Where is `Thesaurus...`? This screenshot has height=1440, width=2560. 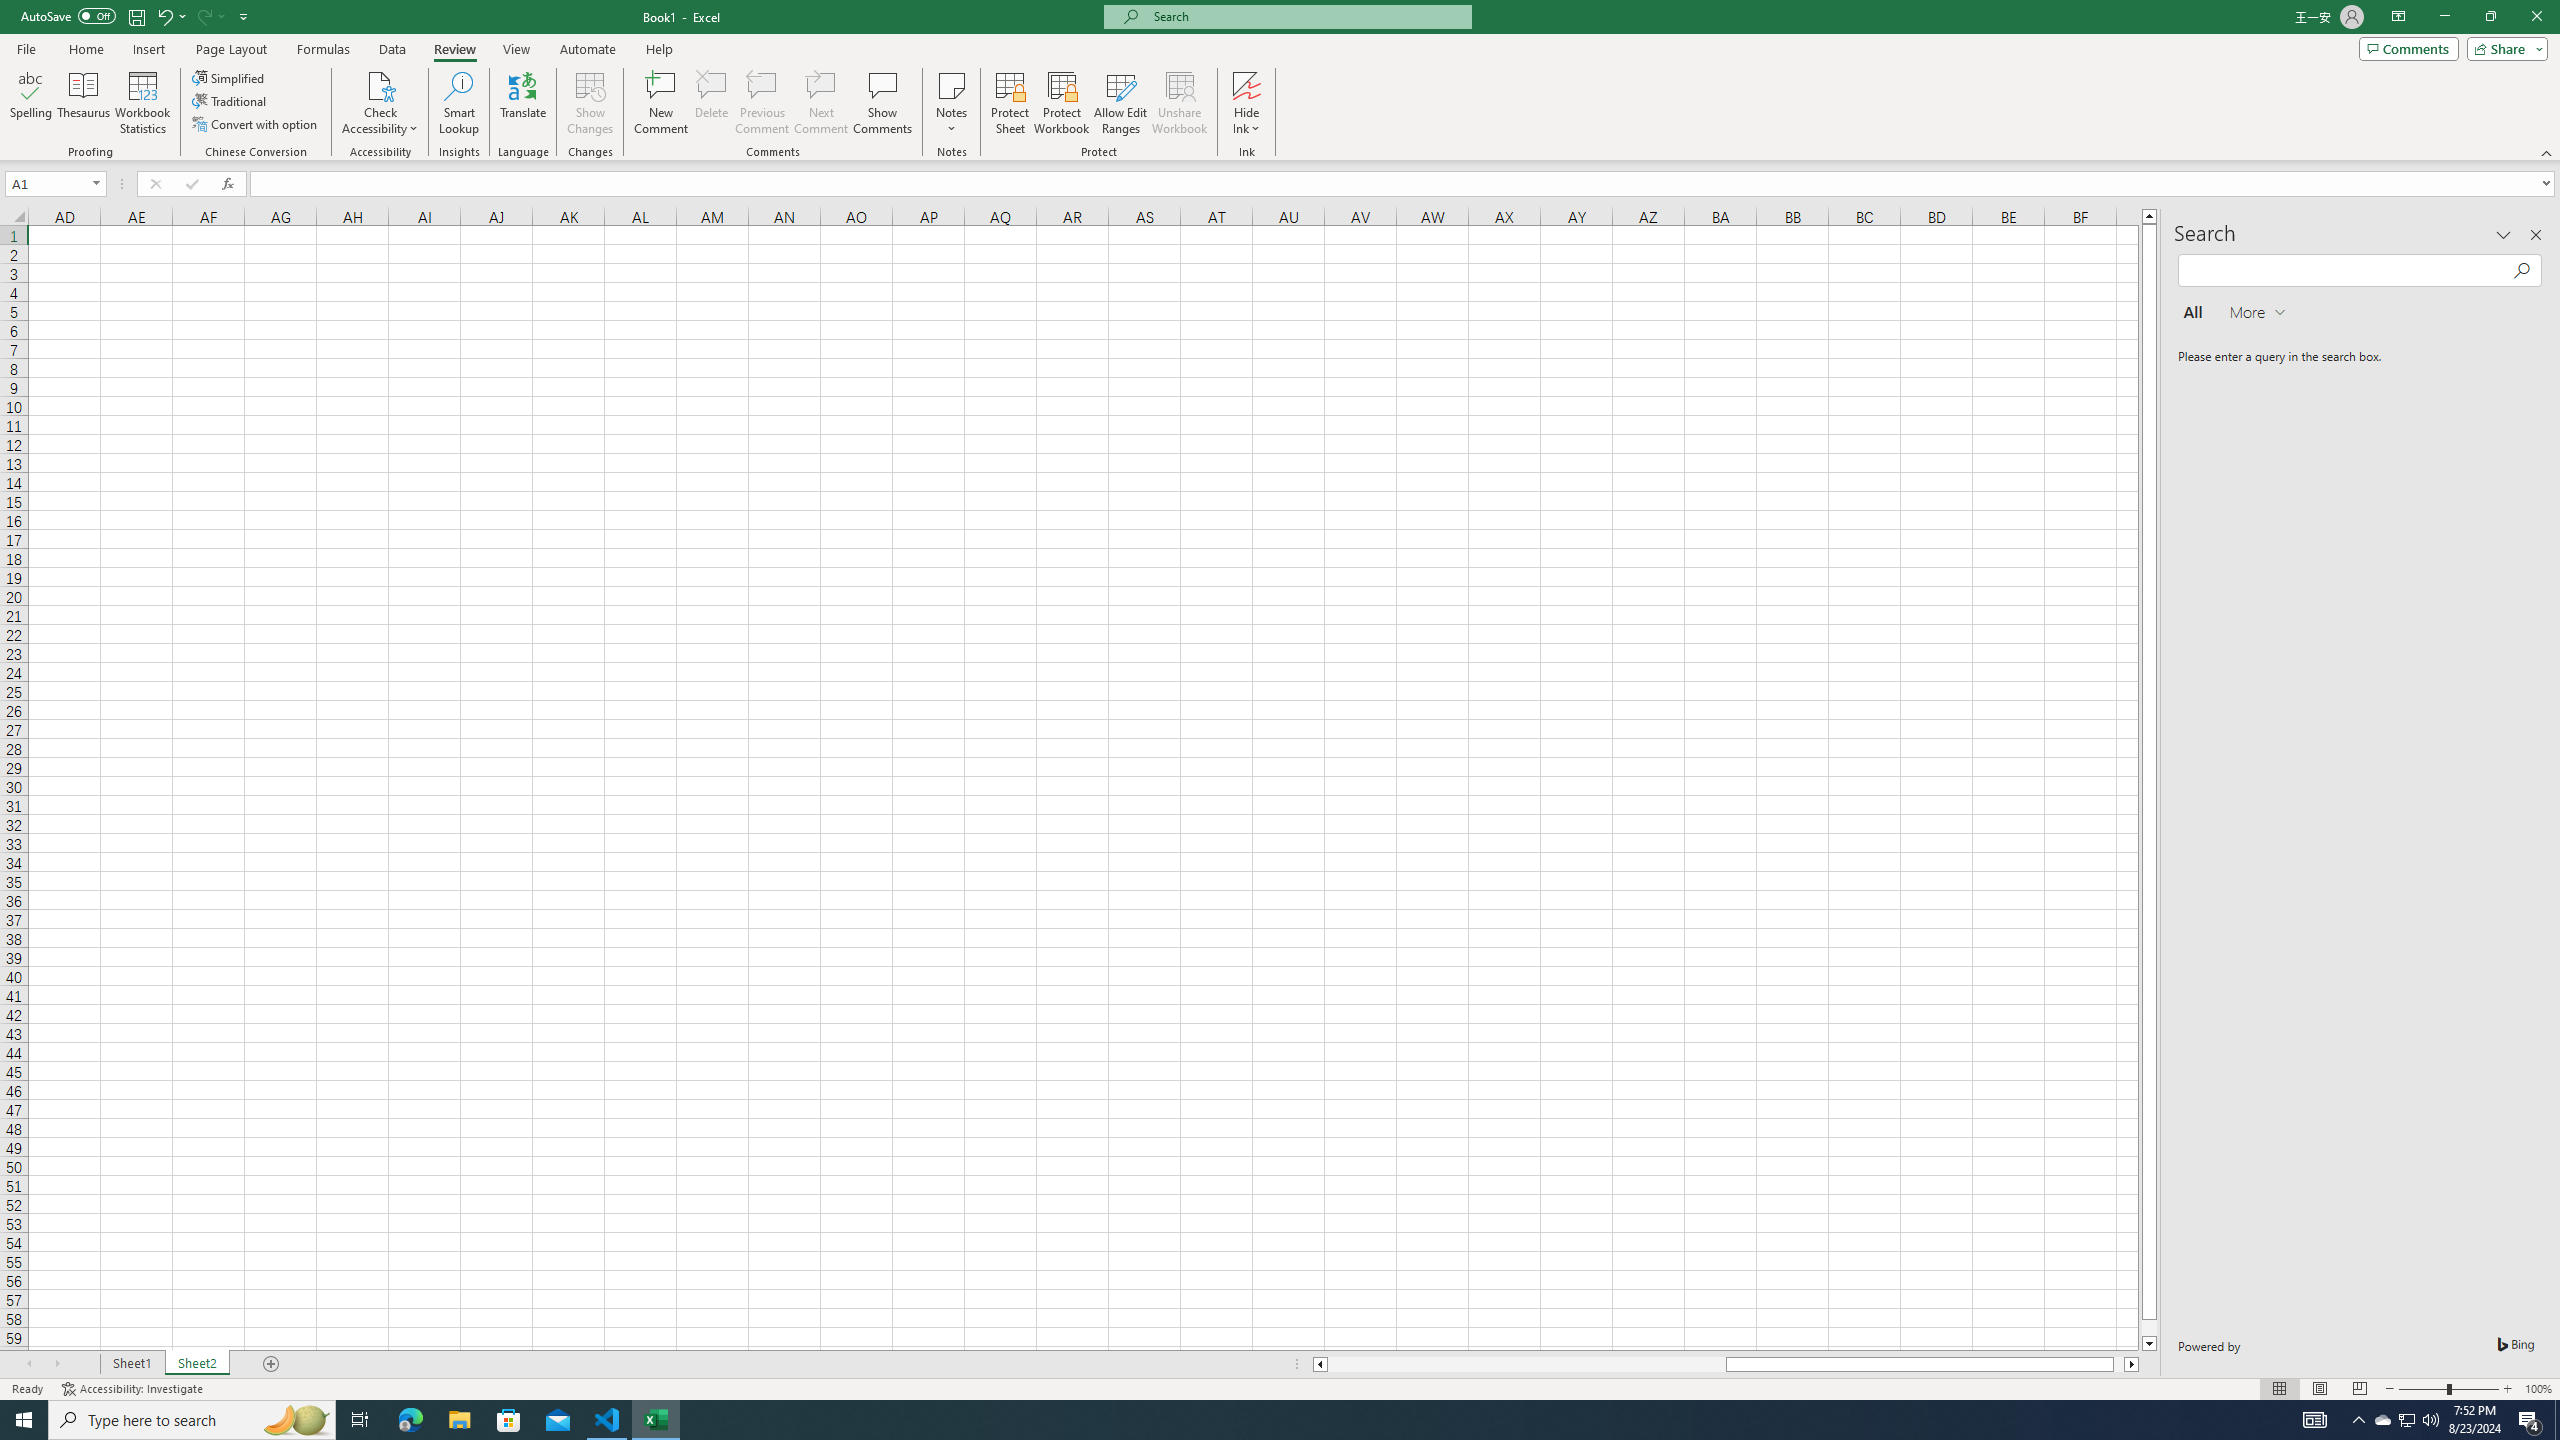
Thesaurus... is located at coordinates (82, 103).